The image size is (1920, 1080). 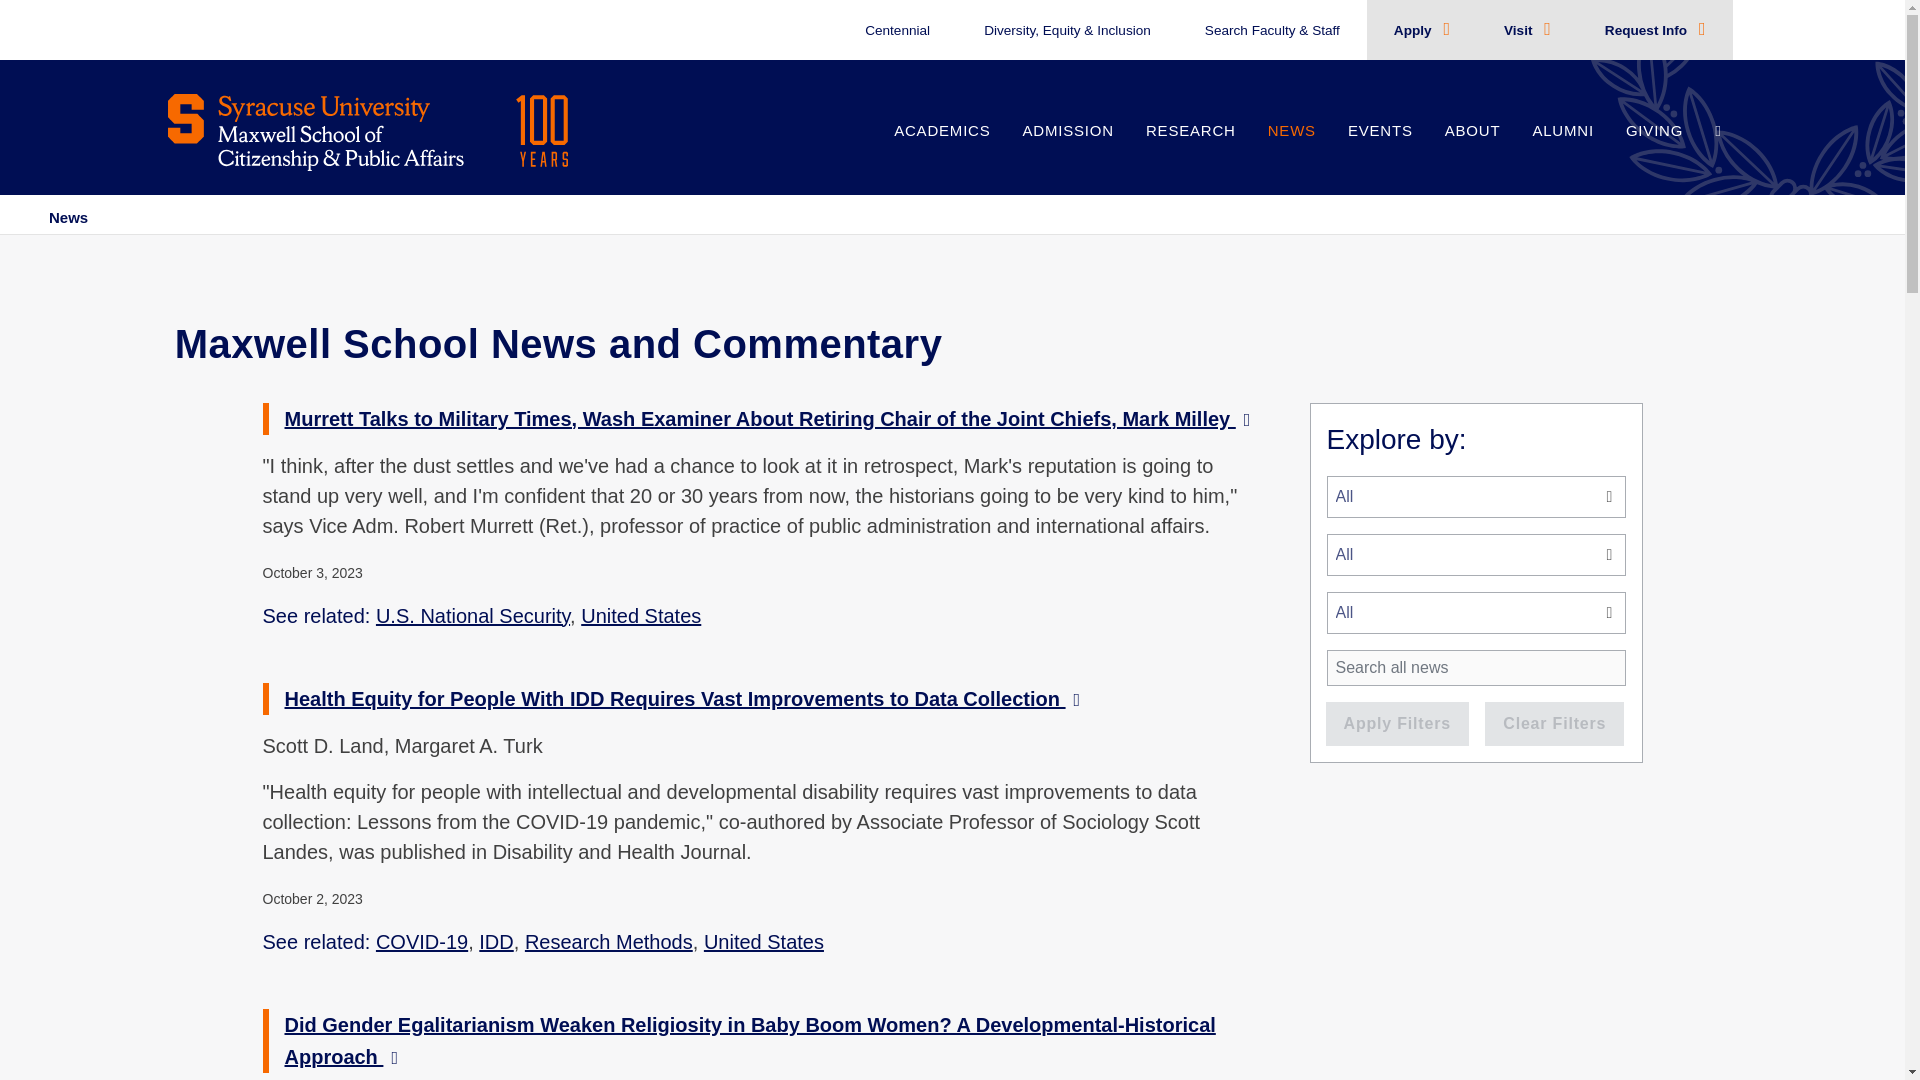 What do you see at coordinates (1190, 152) in the screenshot?
I see `RESEARCH` at bounding box center [1190, 152].